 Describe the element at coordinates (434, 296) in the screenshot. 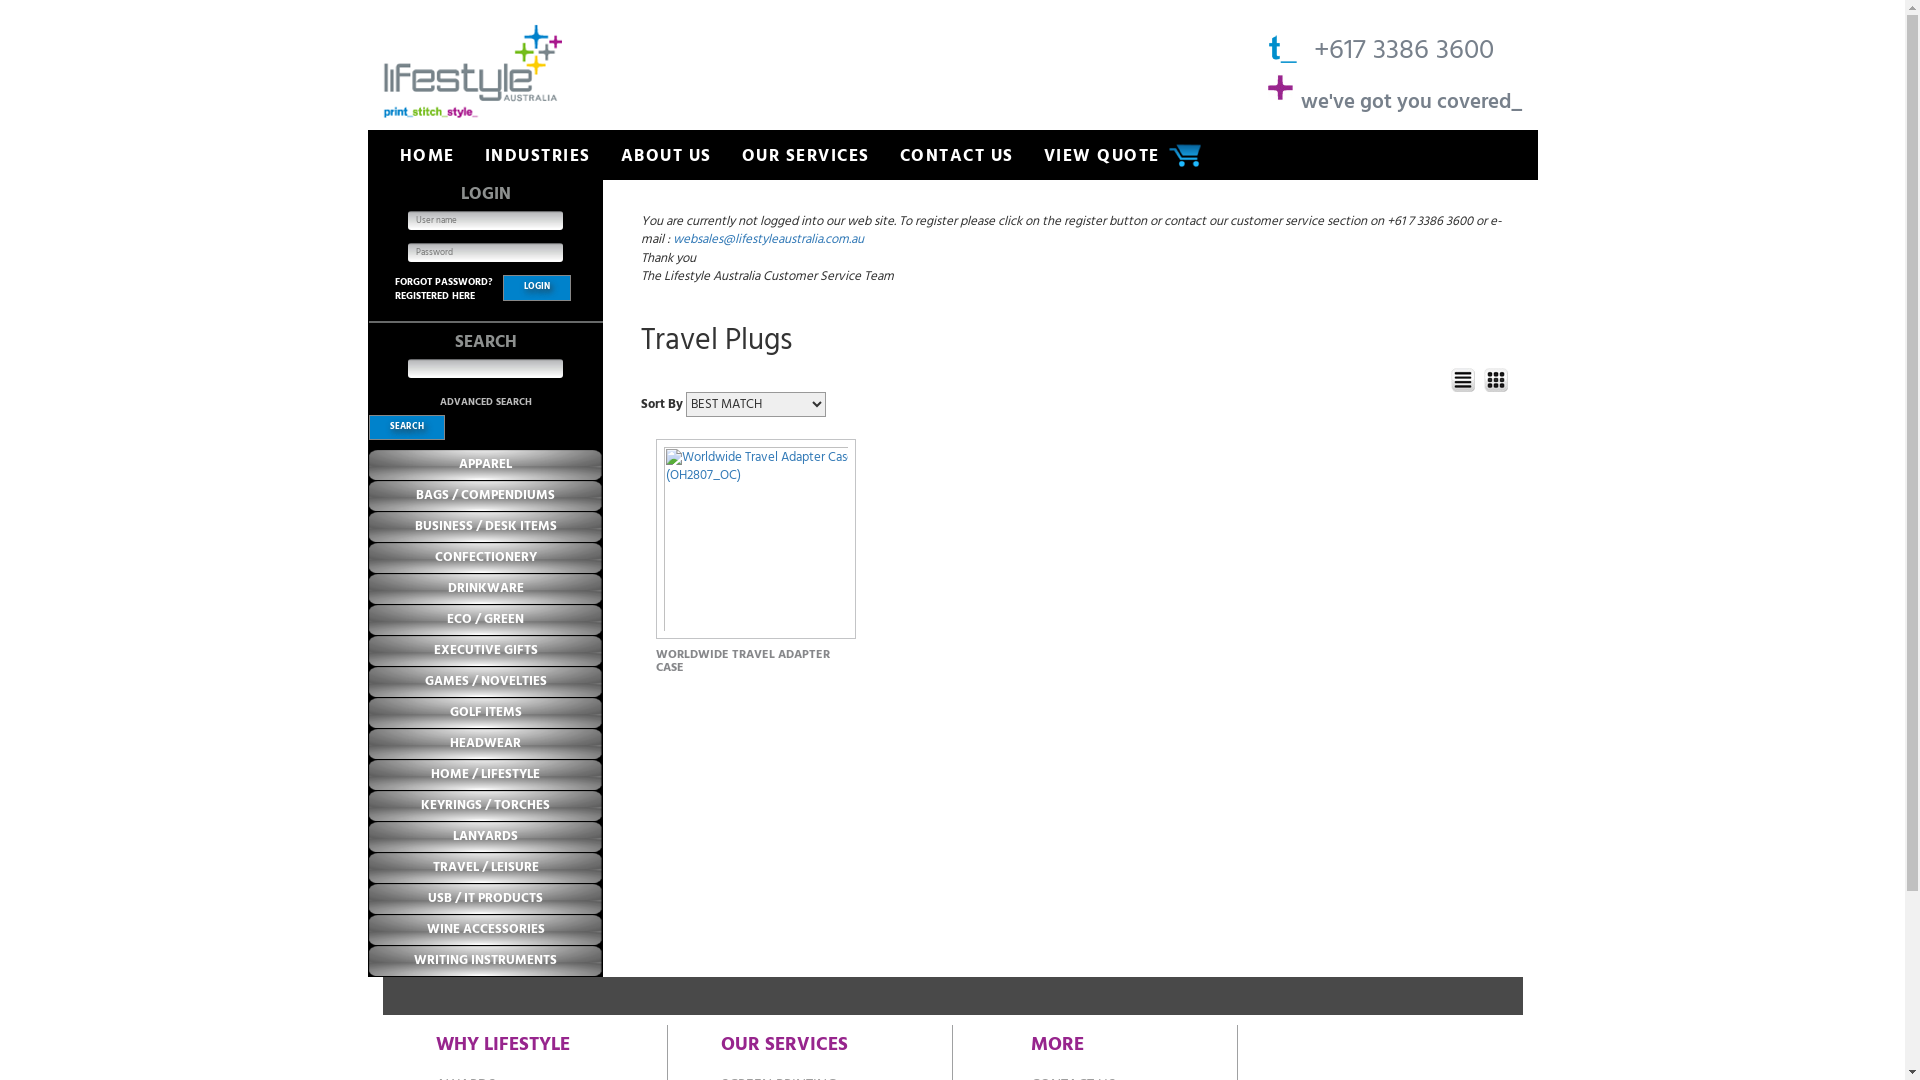

I see `REGISTERED HERE` at that location.